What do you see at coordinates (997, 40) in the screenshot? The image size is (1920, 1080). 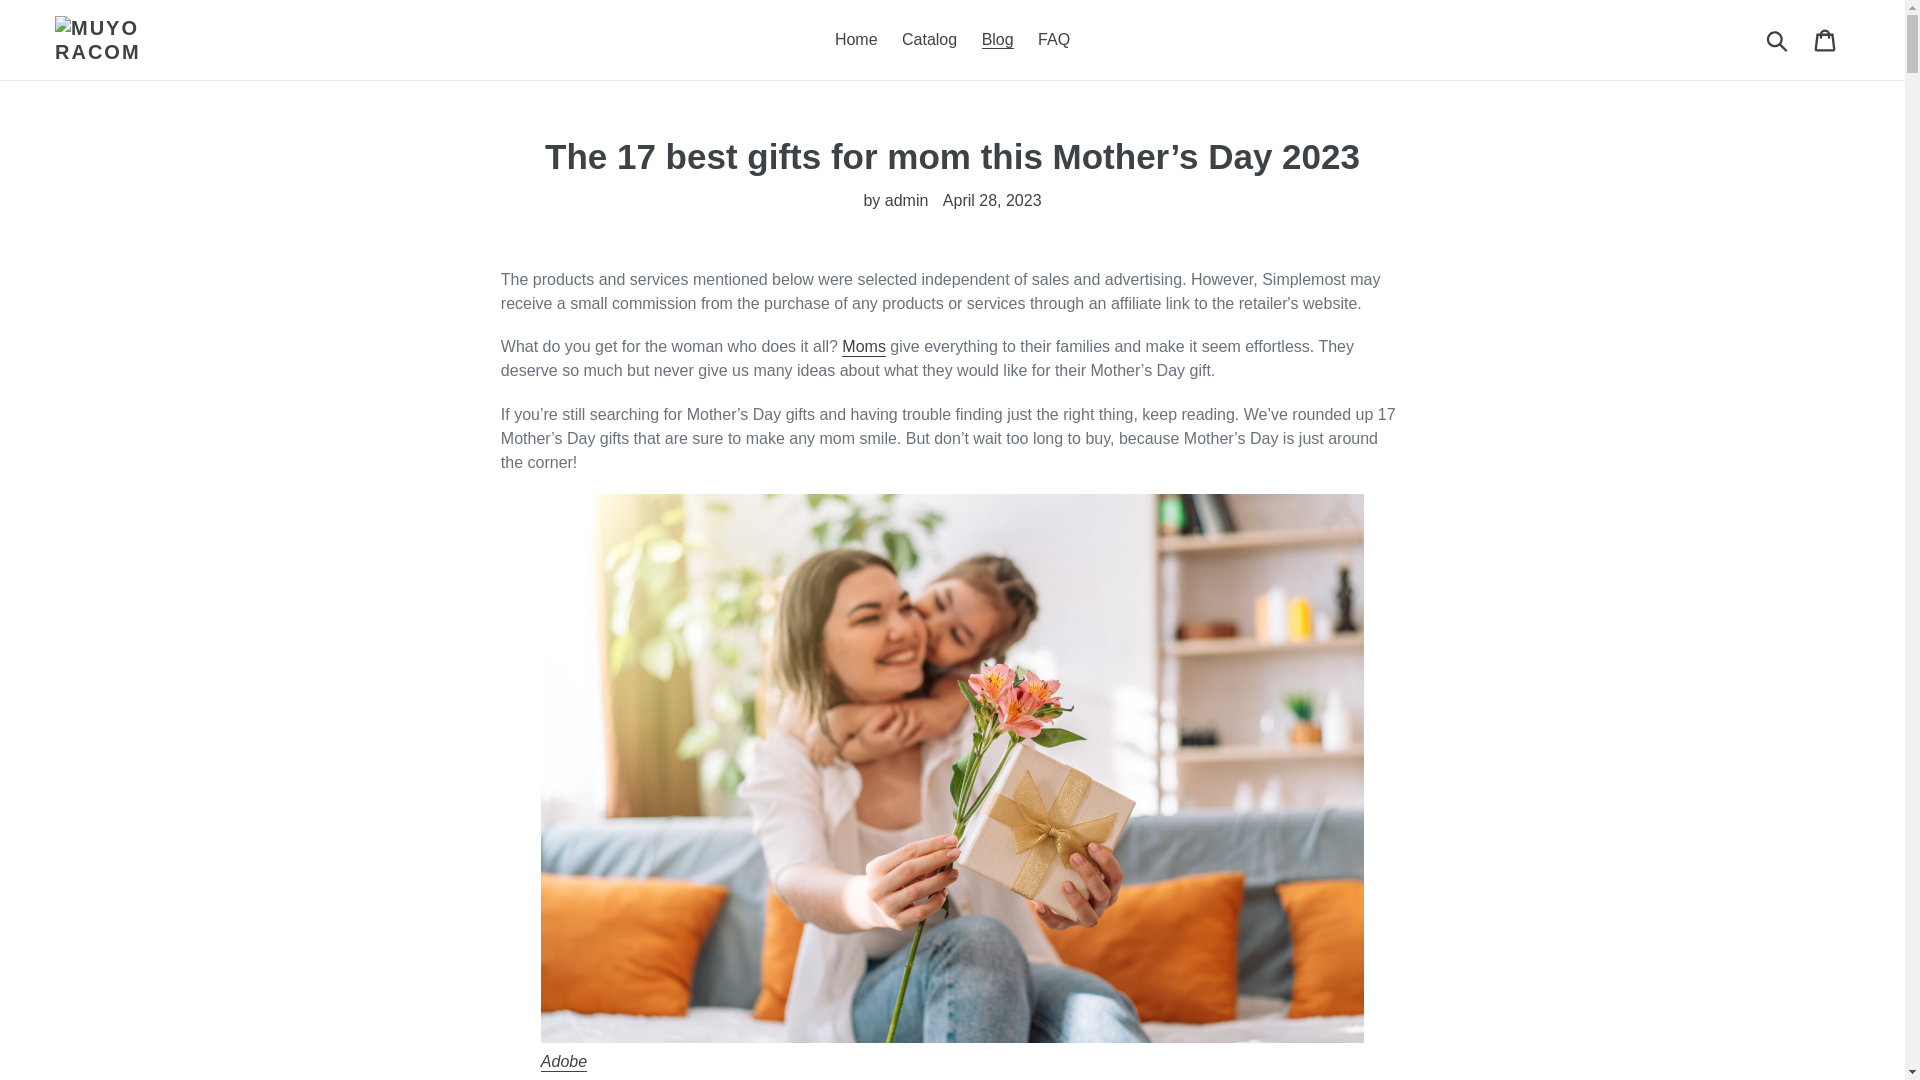 I see `Blog` at bounding box center [997, 40].